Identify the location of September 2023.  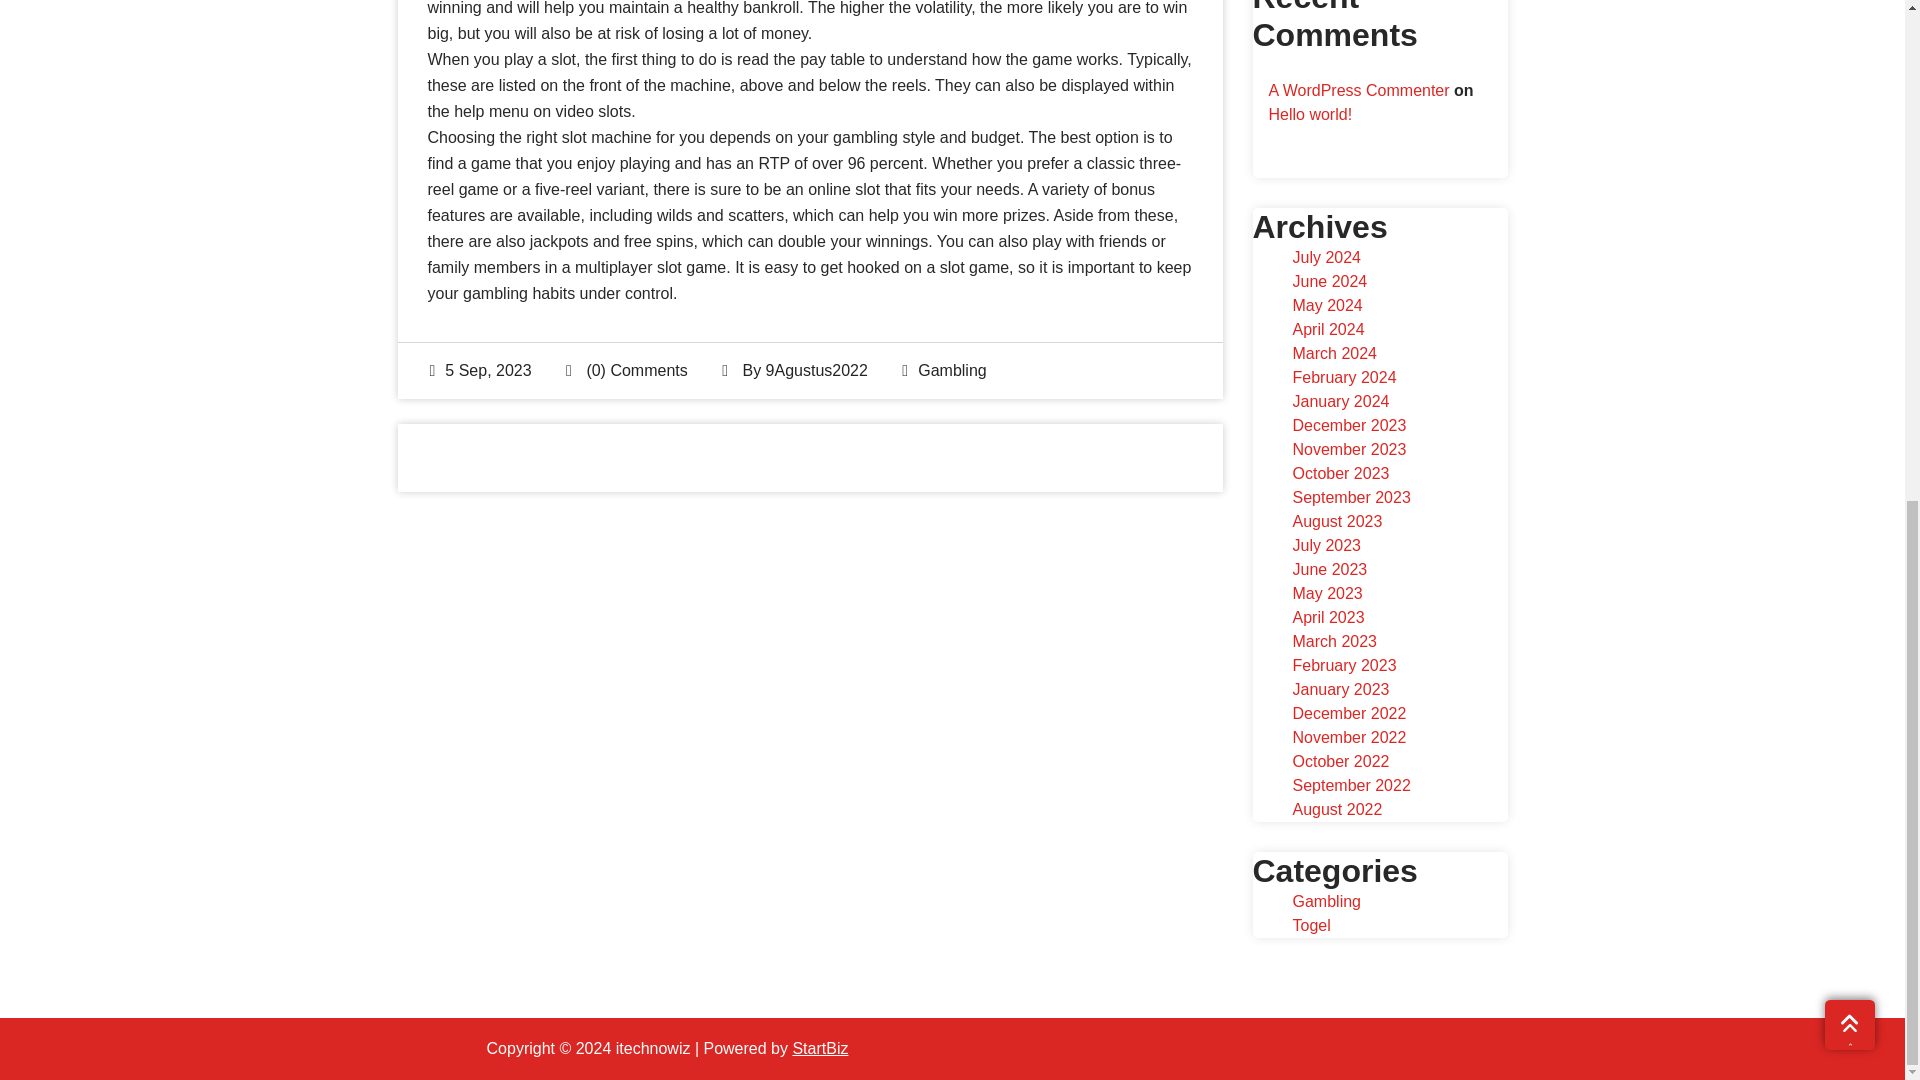
(1350, 498).